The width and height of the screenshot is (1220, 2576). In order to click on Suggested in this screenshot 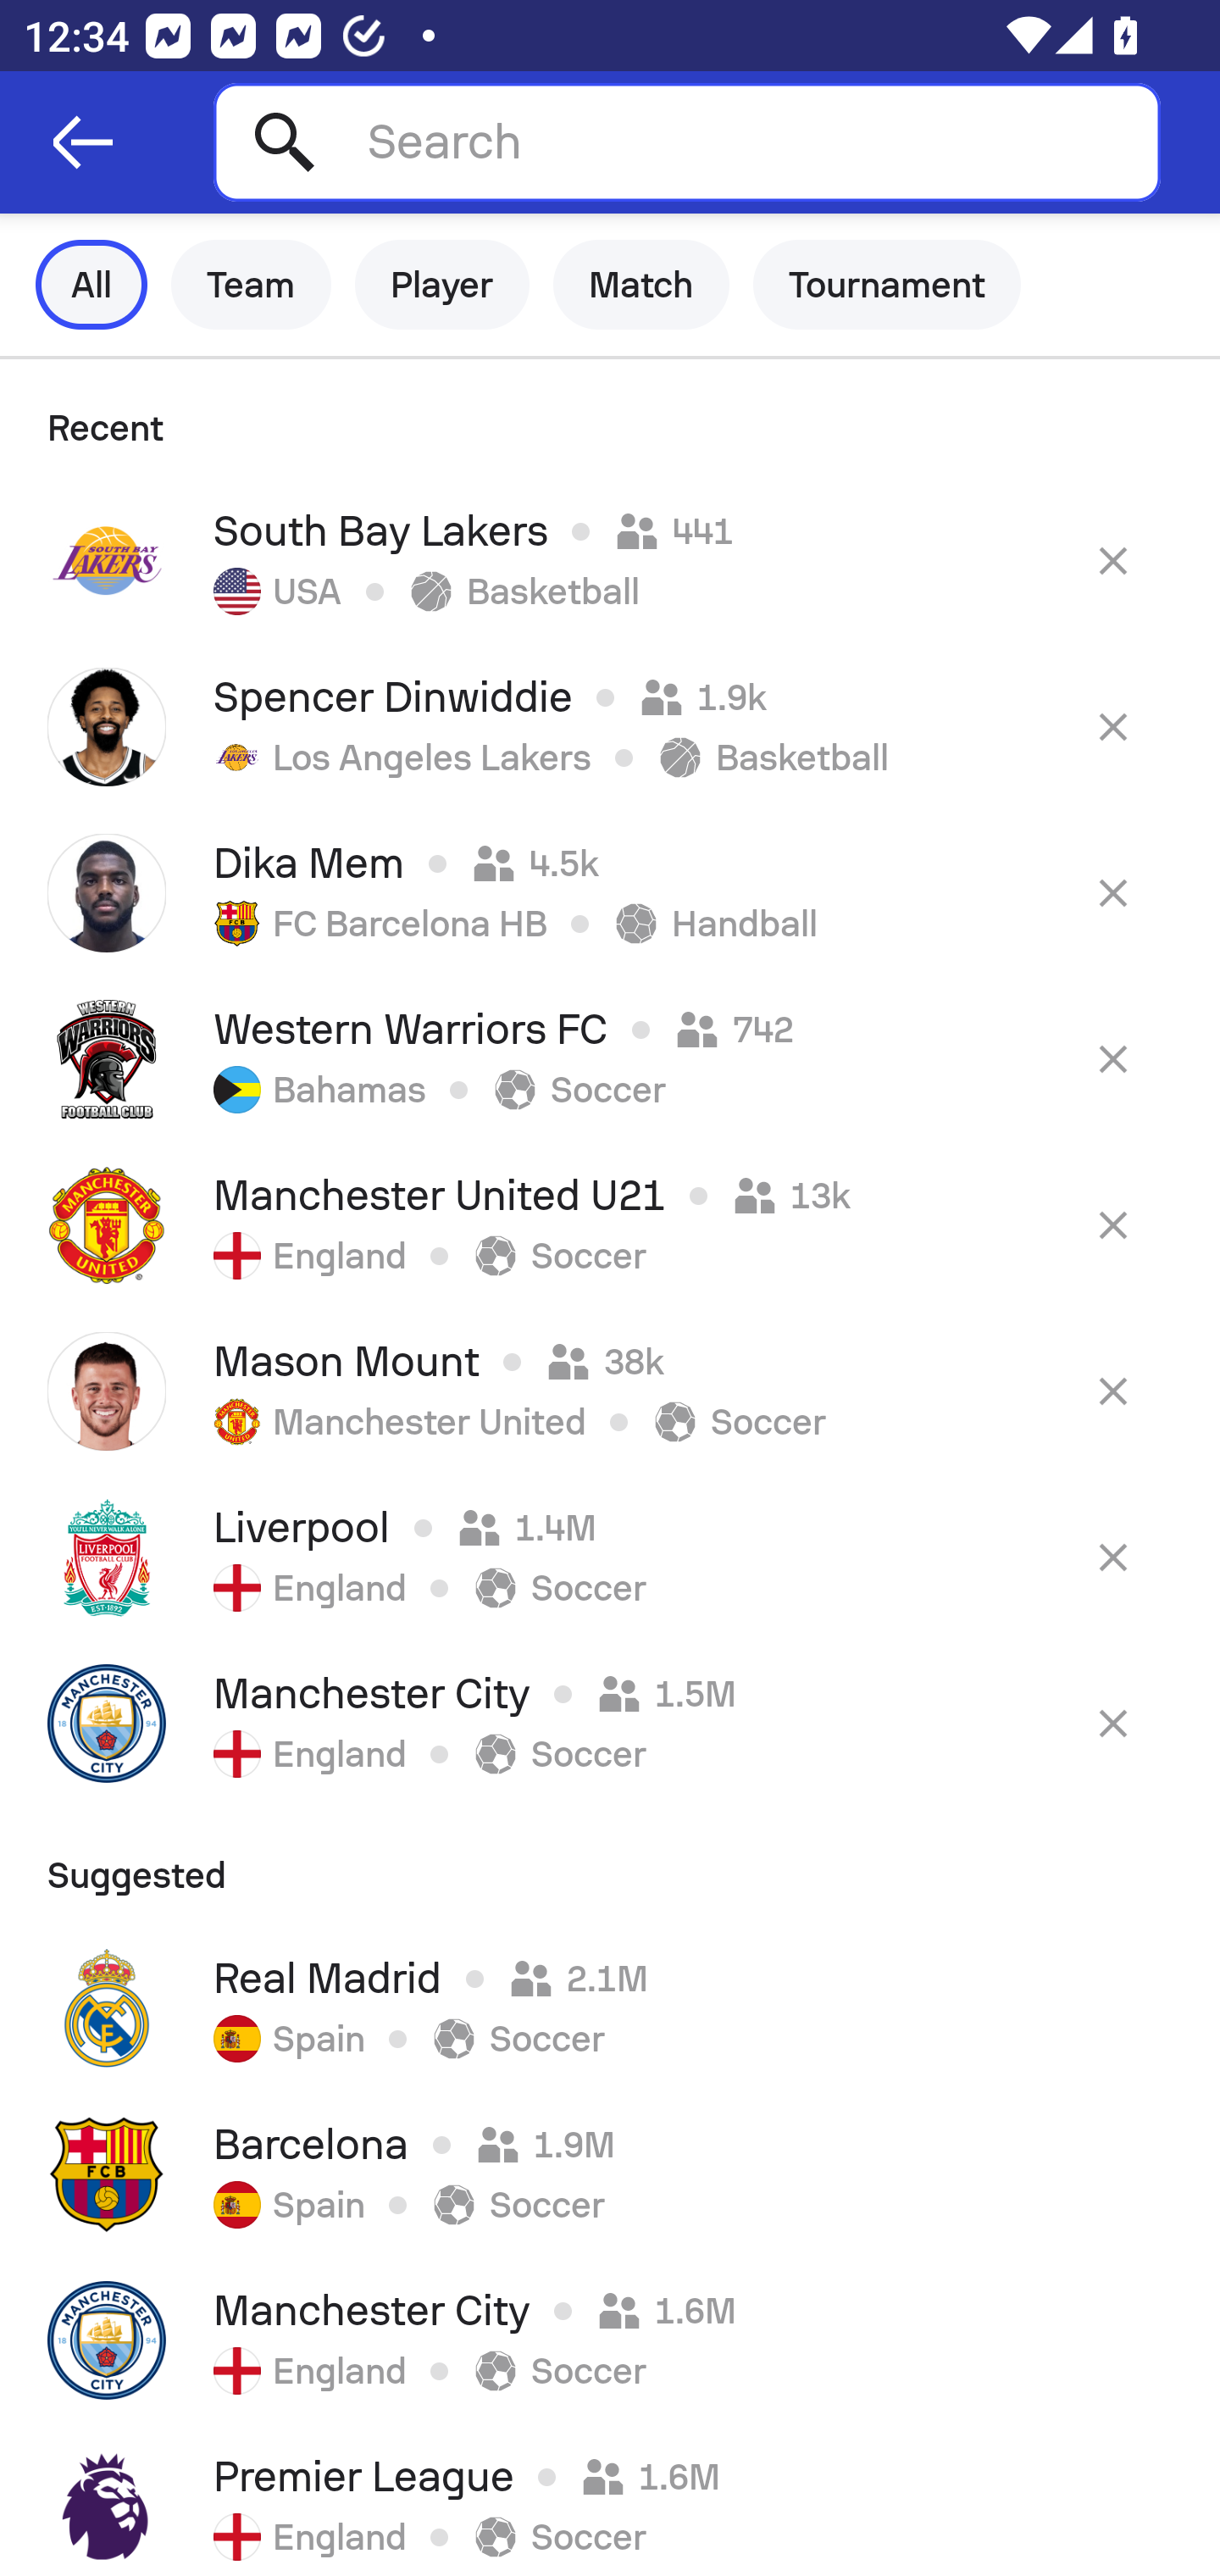, I will do `click(610, 1864)`.